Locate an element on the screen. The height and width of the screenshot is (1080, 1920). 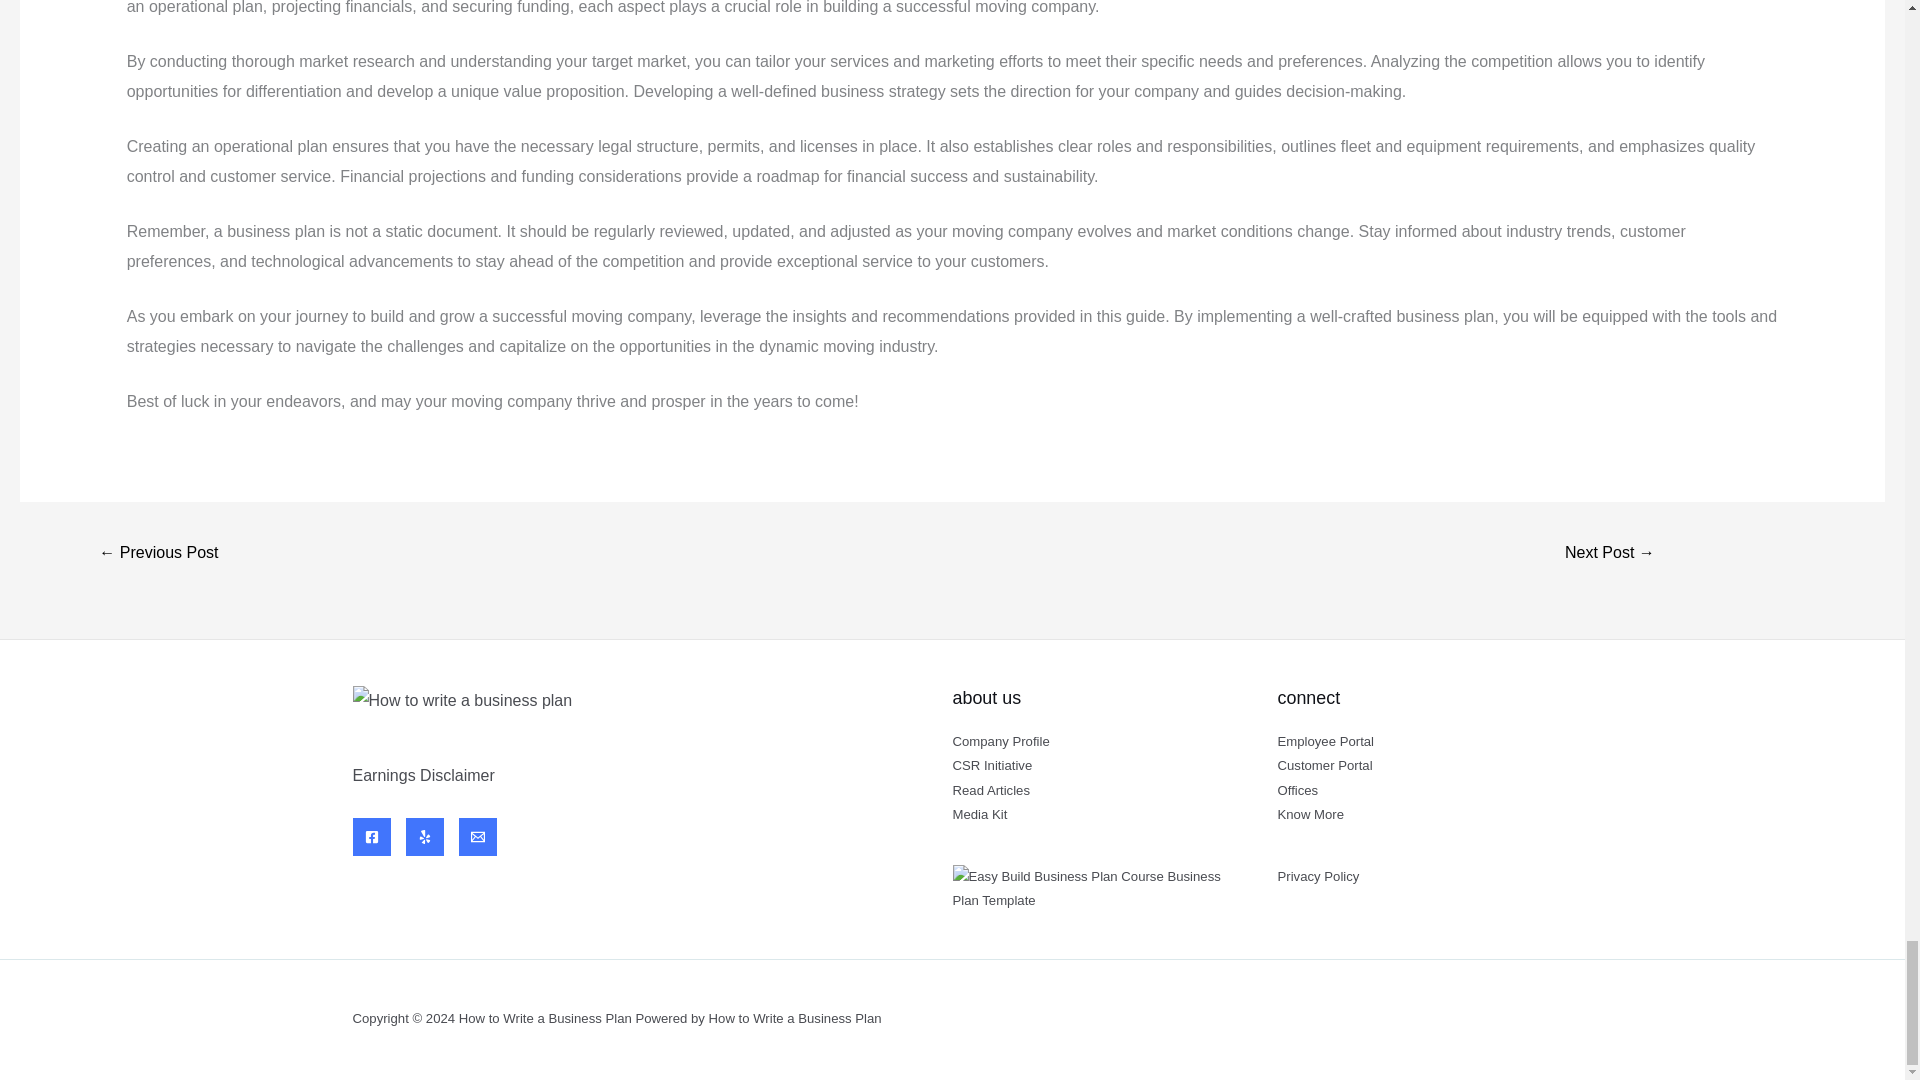
Customer Portal is located at coordinates (1325, 766).